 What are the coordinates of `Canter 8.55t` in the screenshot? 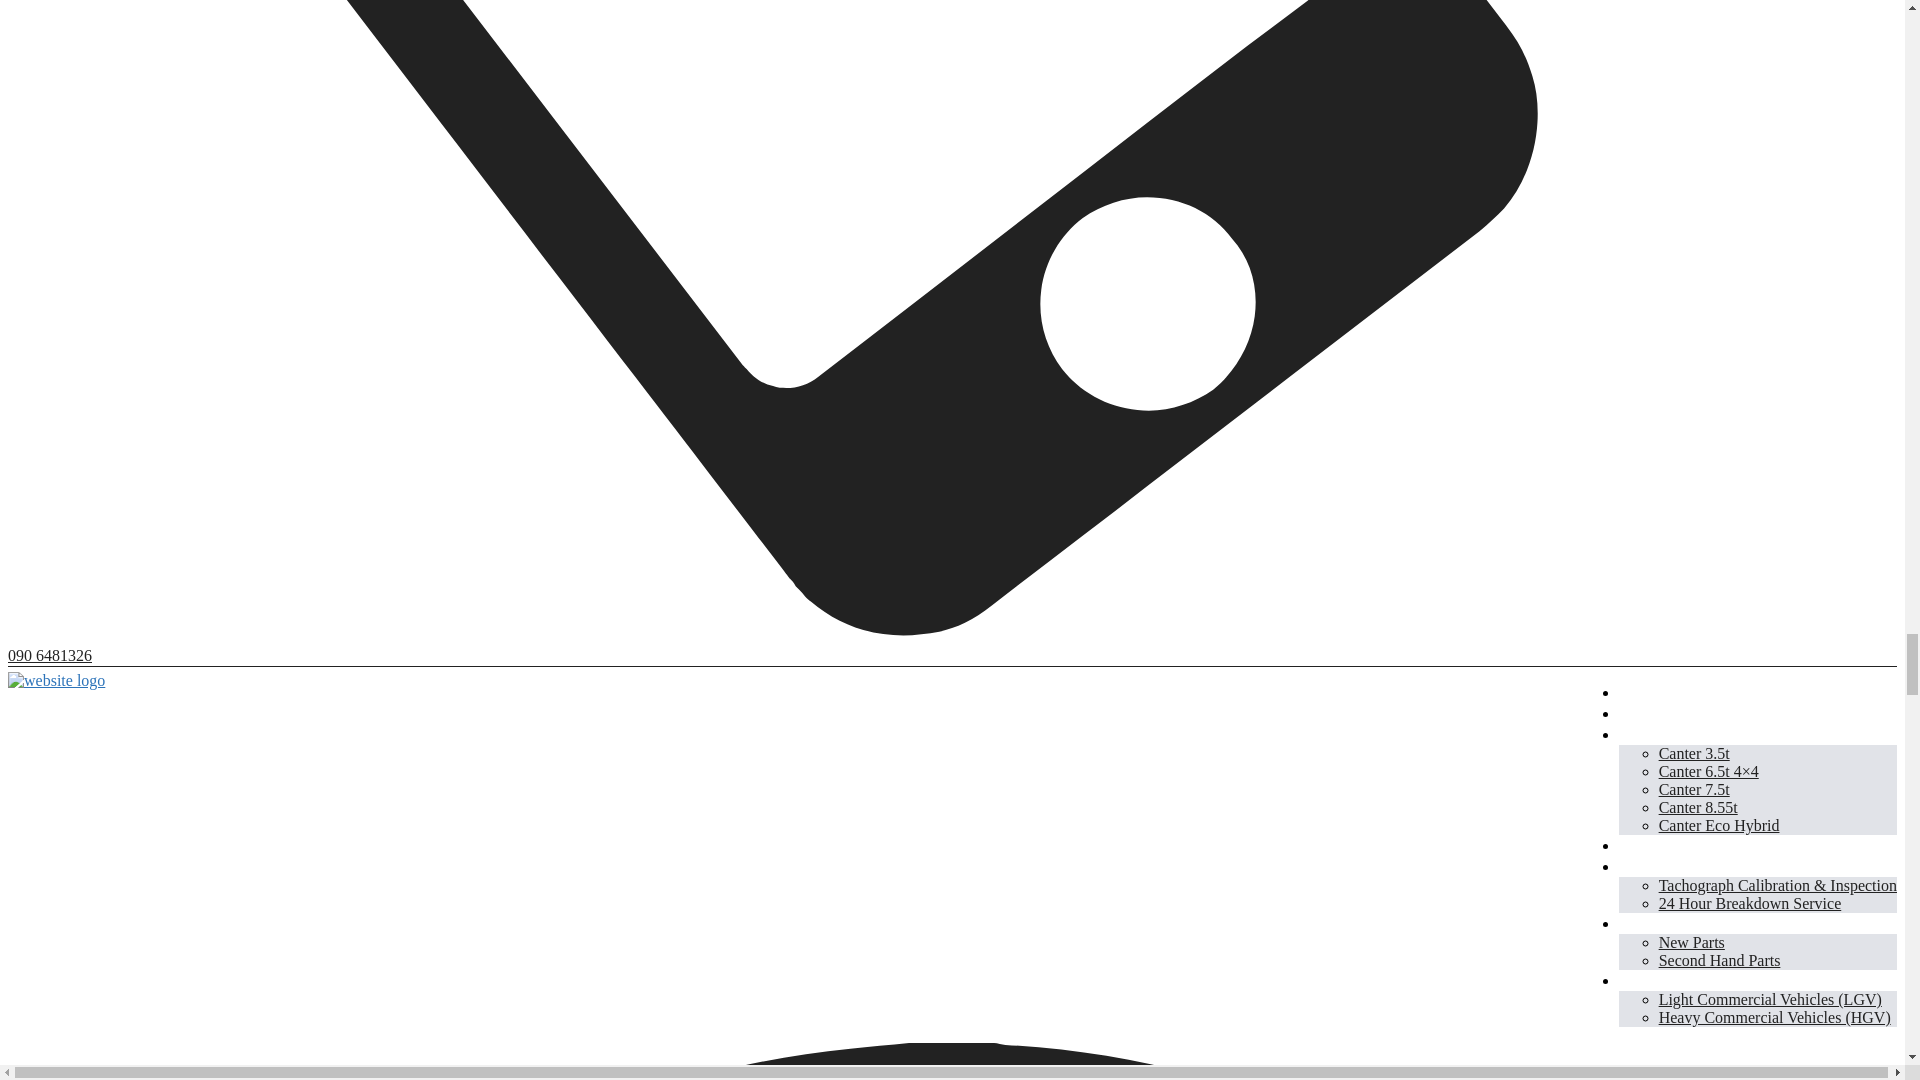 It's located at (1698, 808).